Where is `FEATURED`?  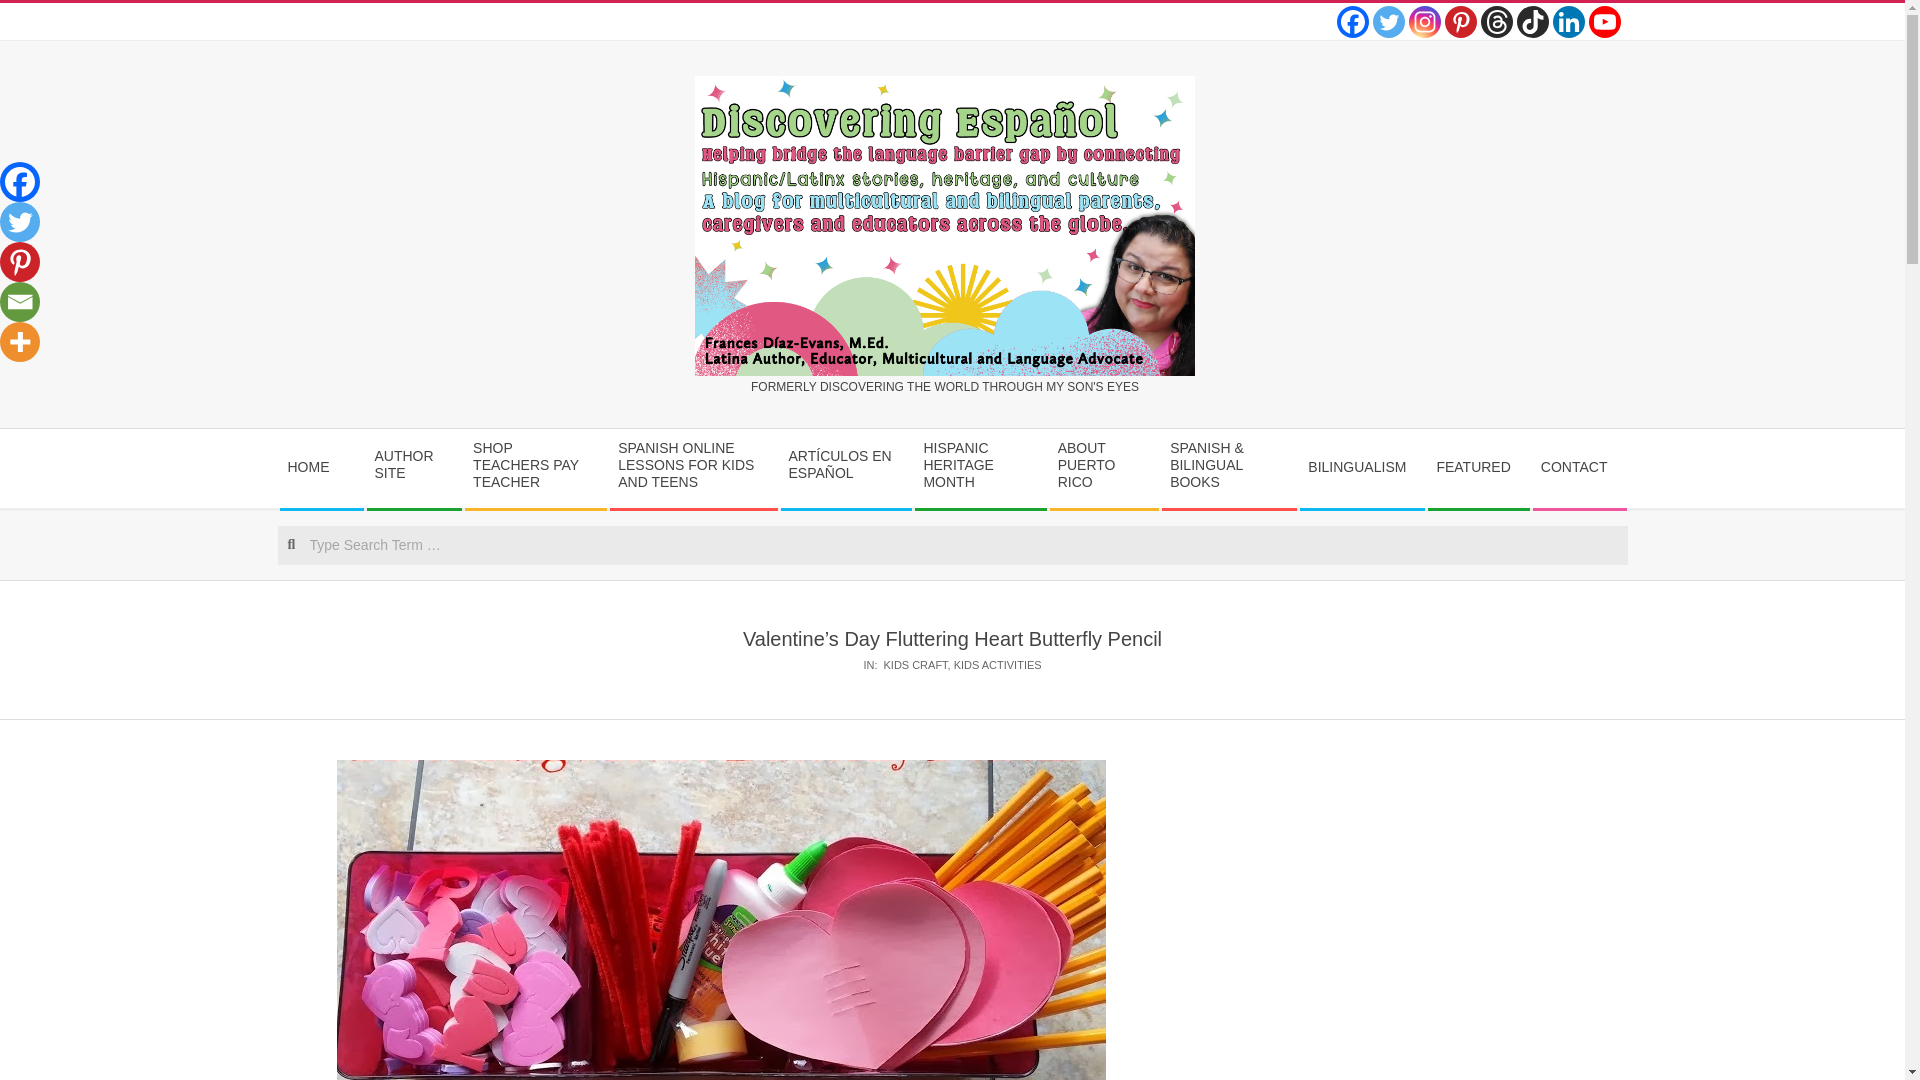
FEATURED is located at coordinates (1478, 468).